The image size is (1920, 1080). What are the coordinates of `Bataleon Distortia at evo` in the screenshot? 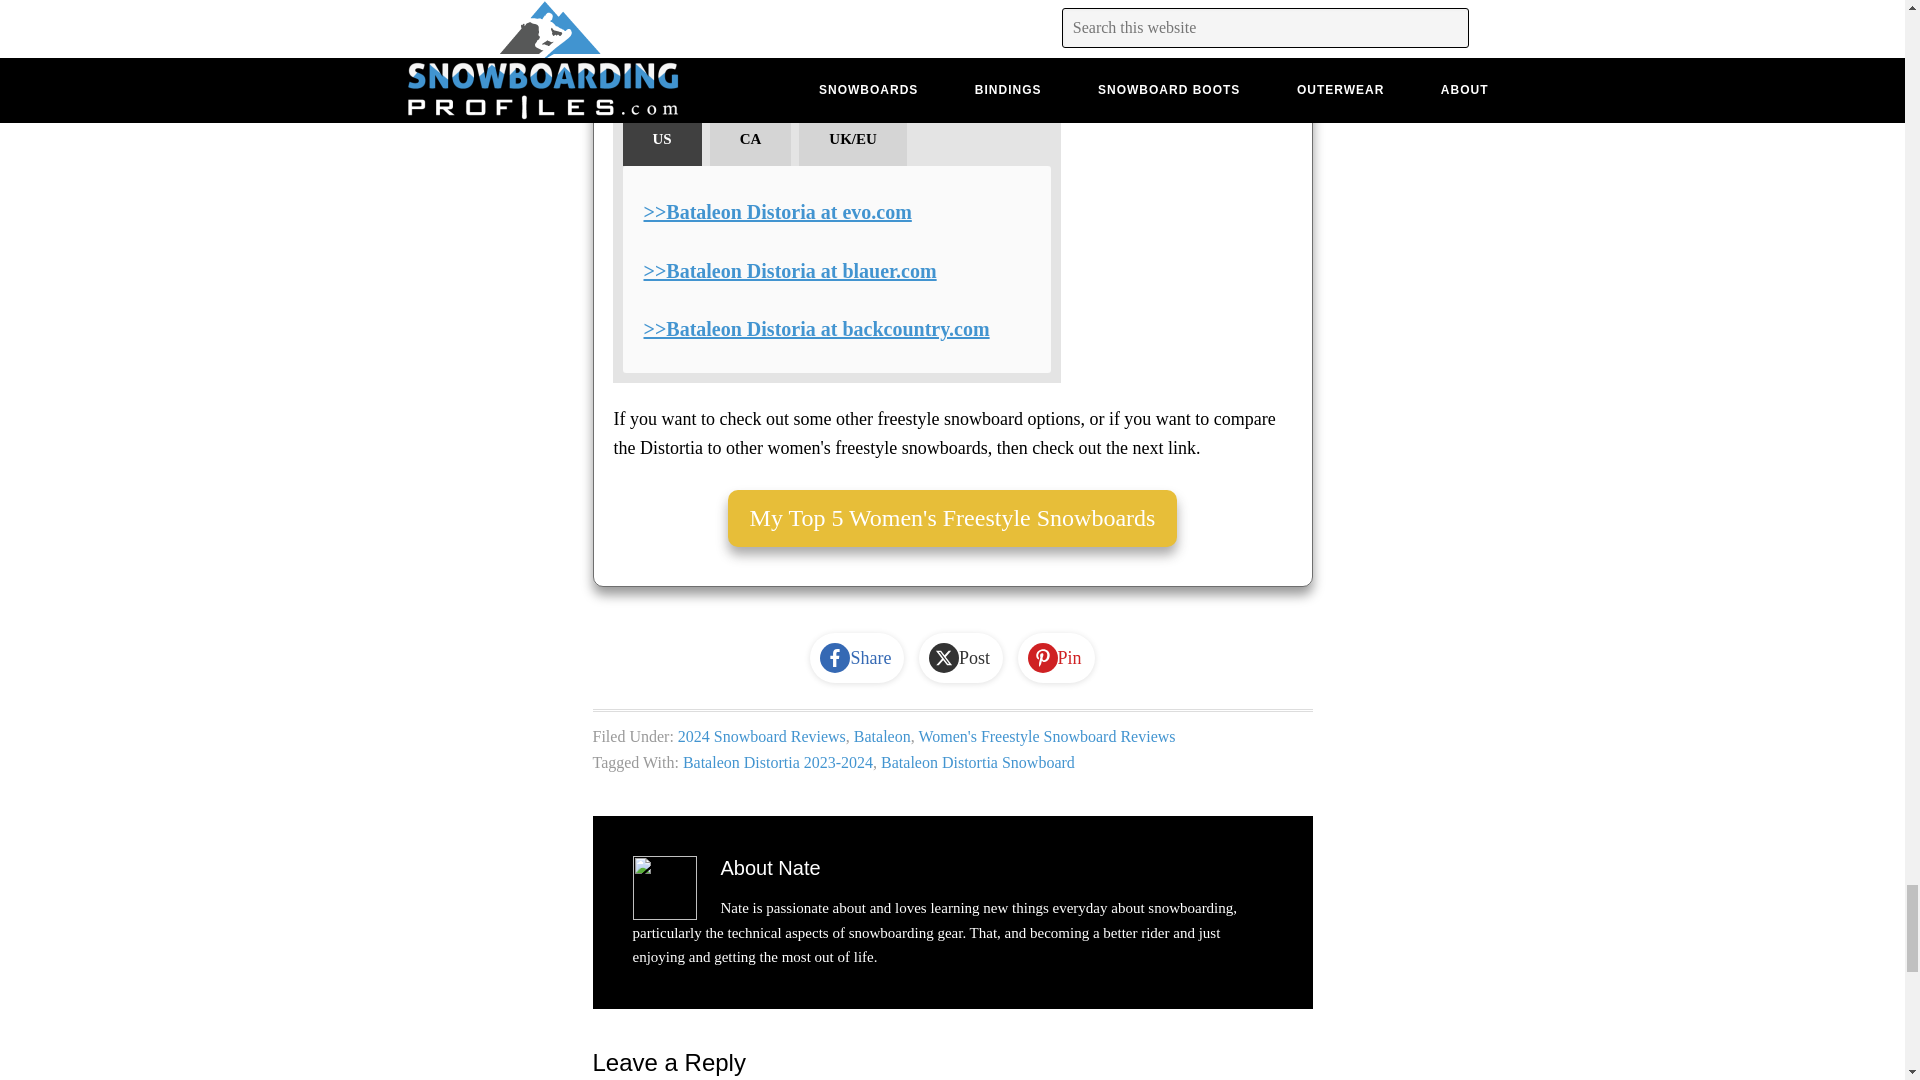 It's located at (778, 211).